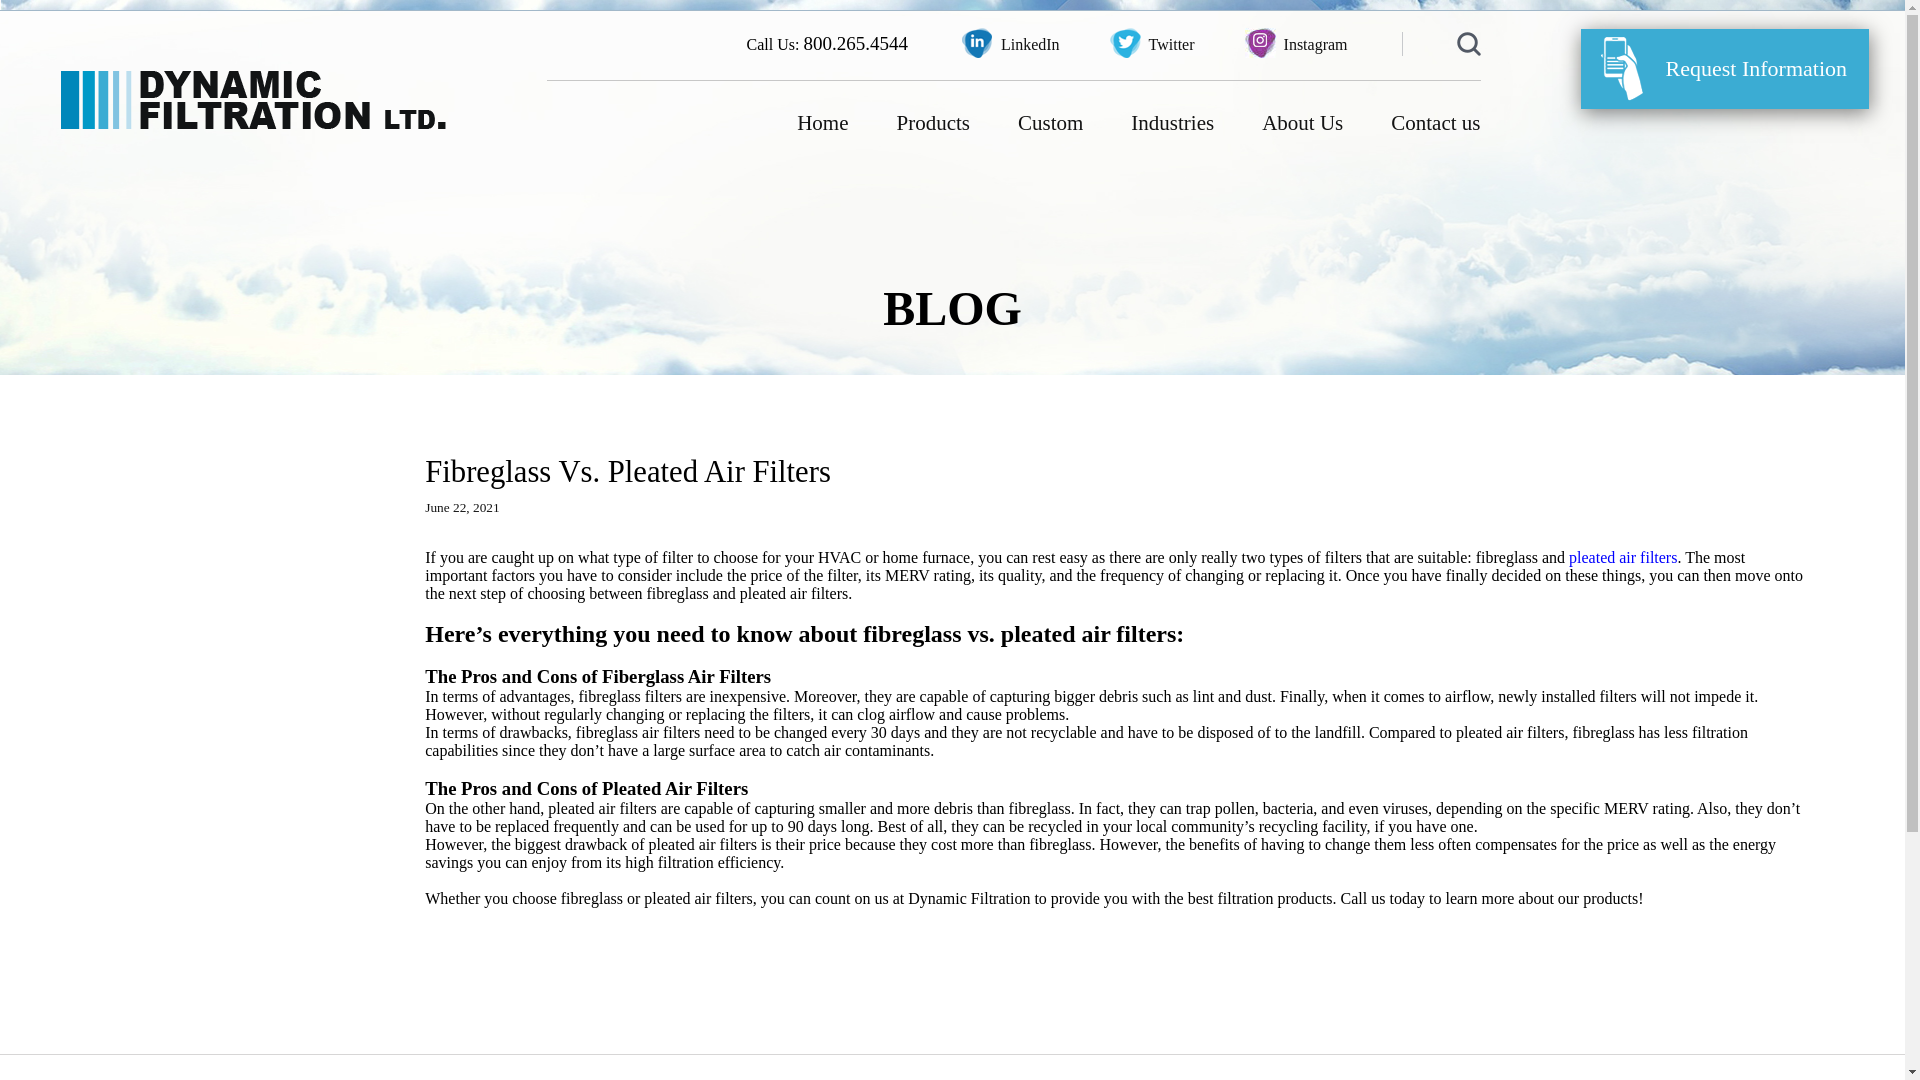 The width and height of the screenshot is (1920, 1080). What do you see at coordinates (1010, 44) in the screenshot?
I see `LinkedIn` at bounding box center [1010, 44].